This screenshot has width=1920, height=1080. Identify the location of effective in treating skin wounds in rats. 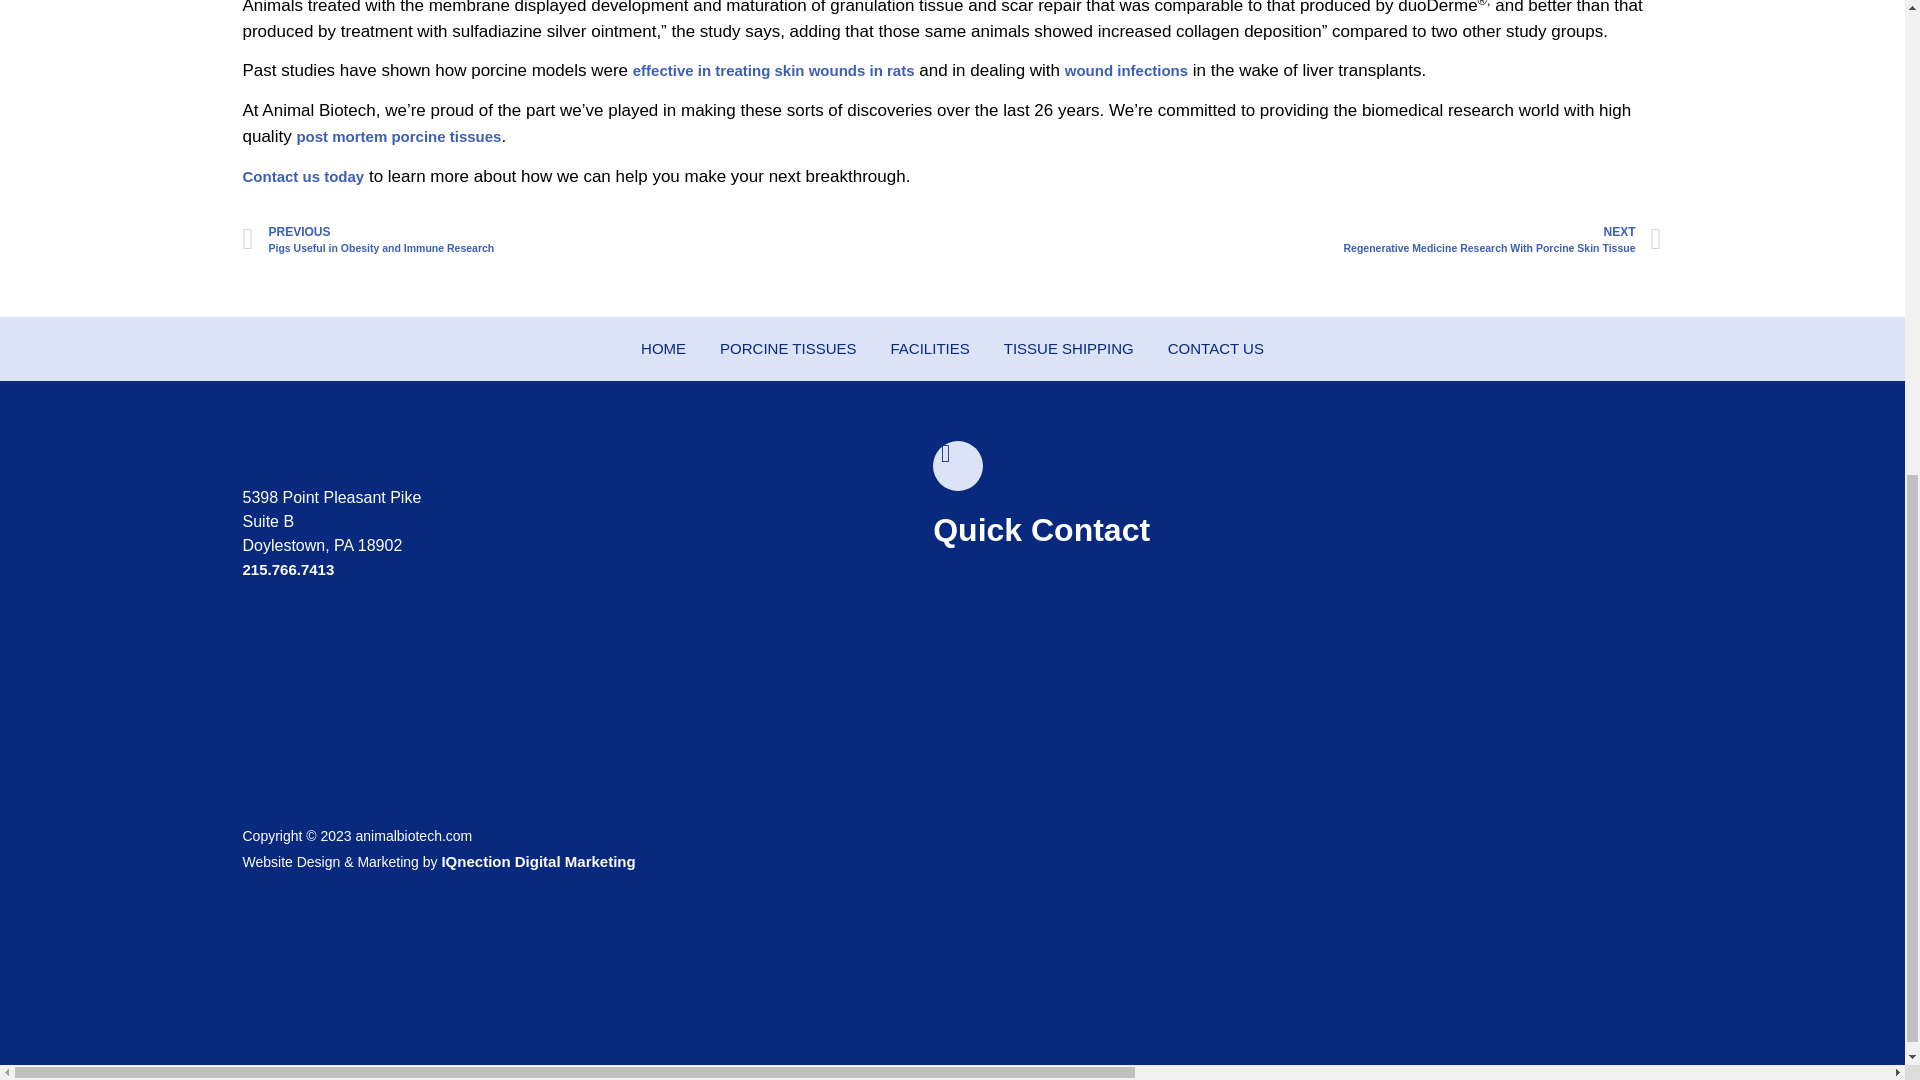
(663, 349).